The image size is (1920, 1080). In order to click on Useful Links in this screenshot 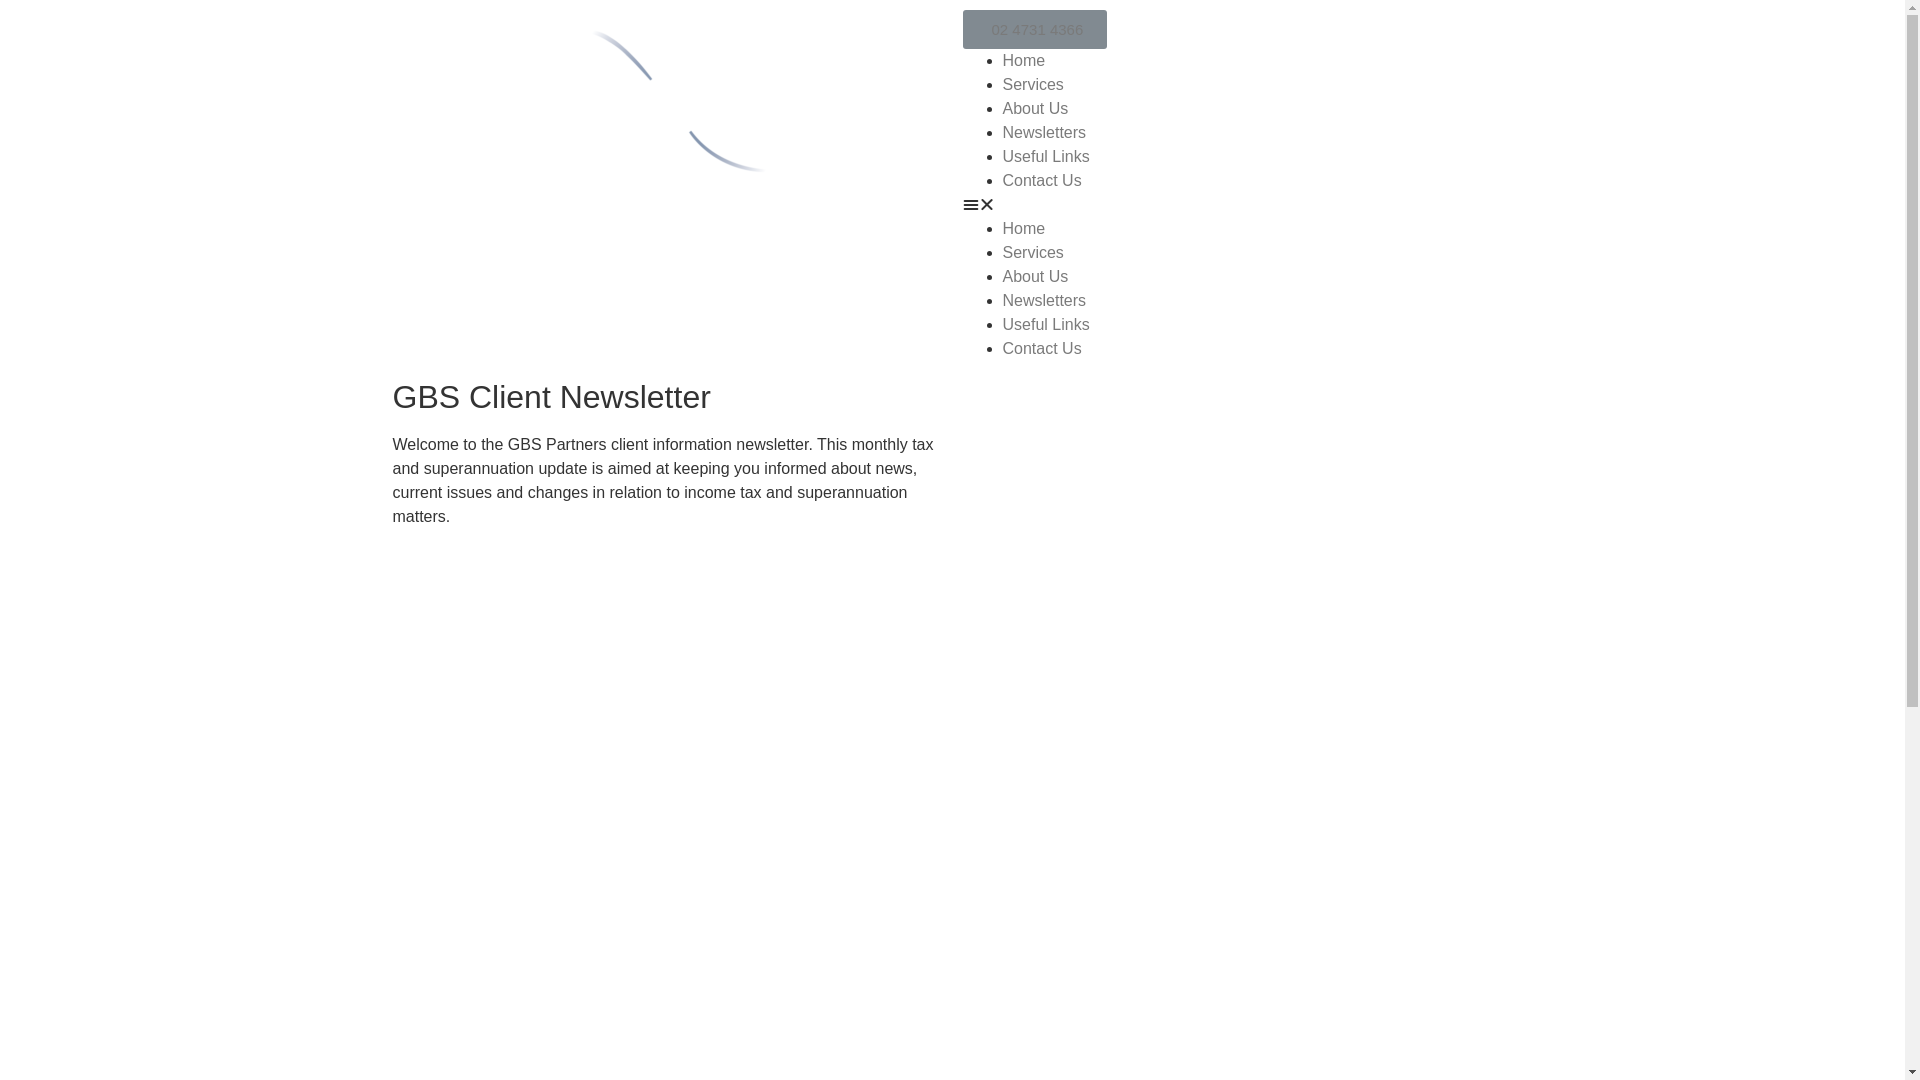, I will do `click(1046, 324)`.